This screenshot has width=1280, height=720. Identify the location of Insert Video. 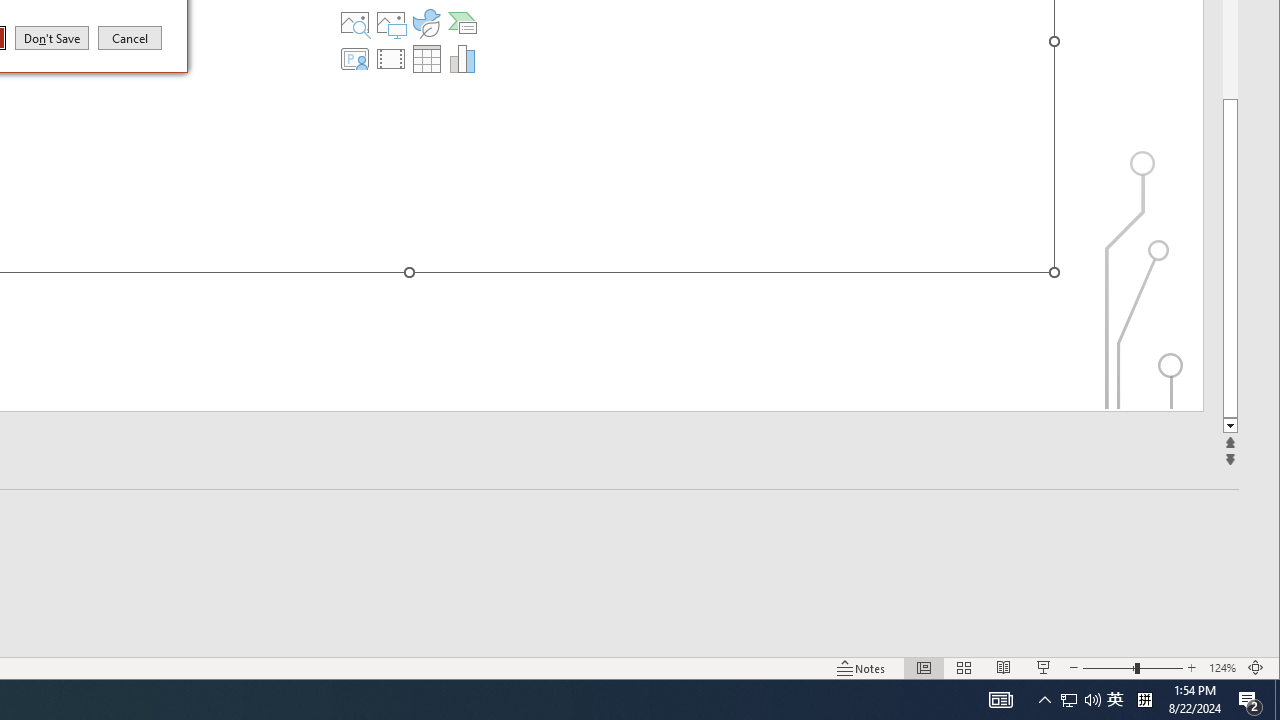
(391, 58).